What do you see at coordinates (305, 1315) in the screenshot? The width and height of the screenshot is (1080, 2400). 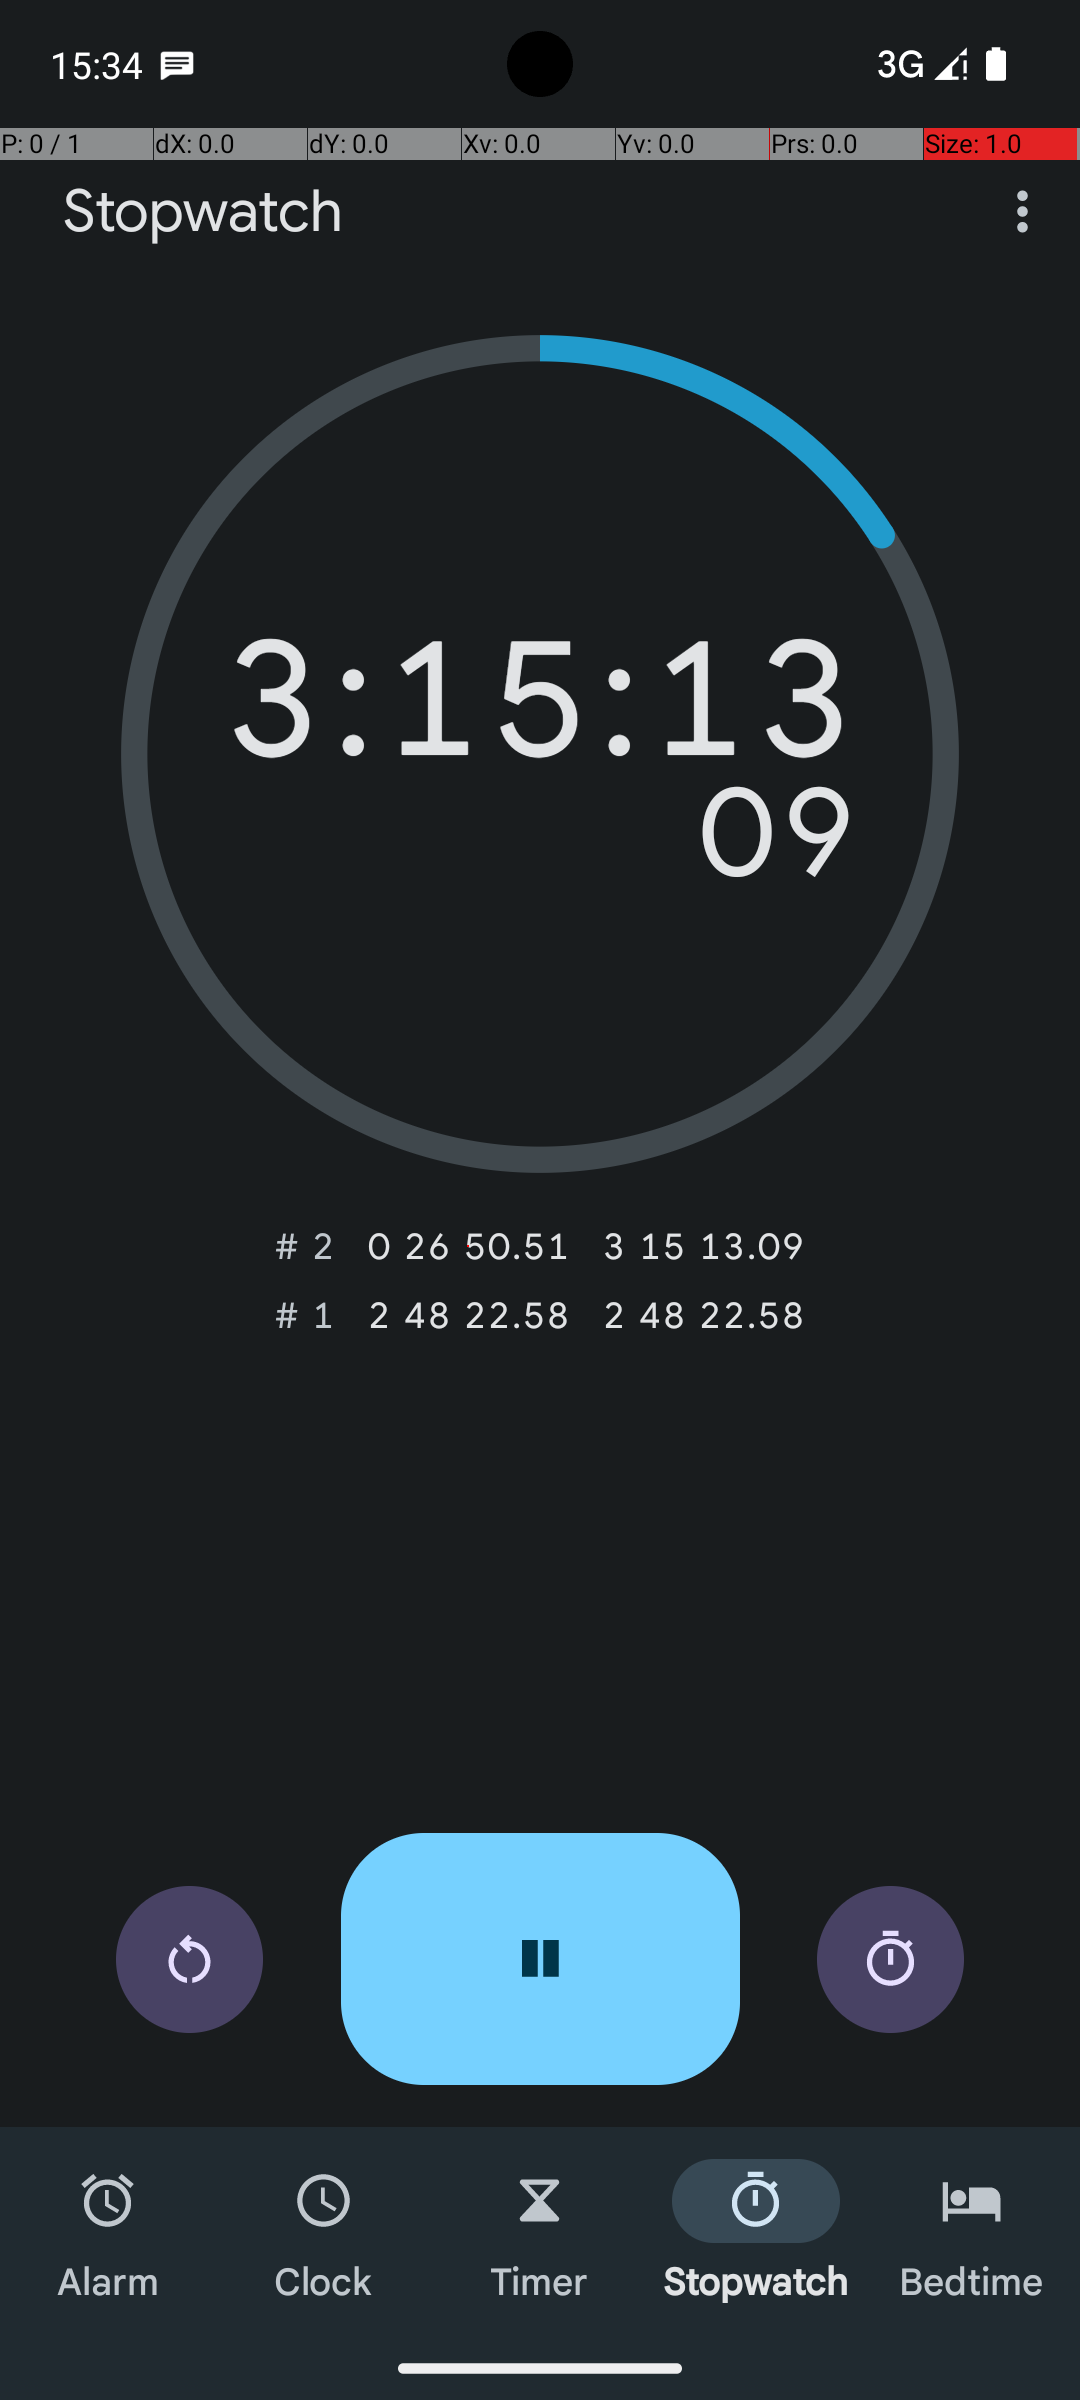 I see `# 1` at bounding box center [305, 1315].